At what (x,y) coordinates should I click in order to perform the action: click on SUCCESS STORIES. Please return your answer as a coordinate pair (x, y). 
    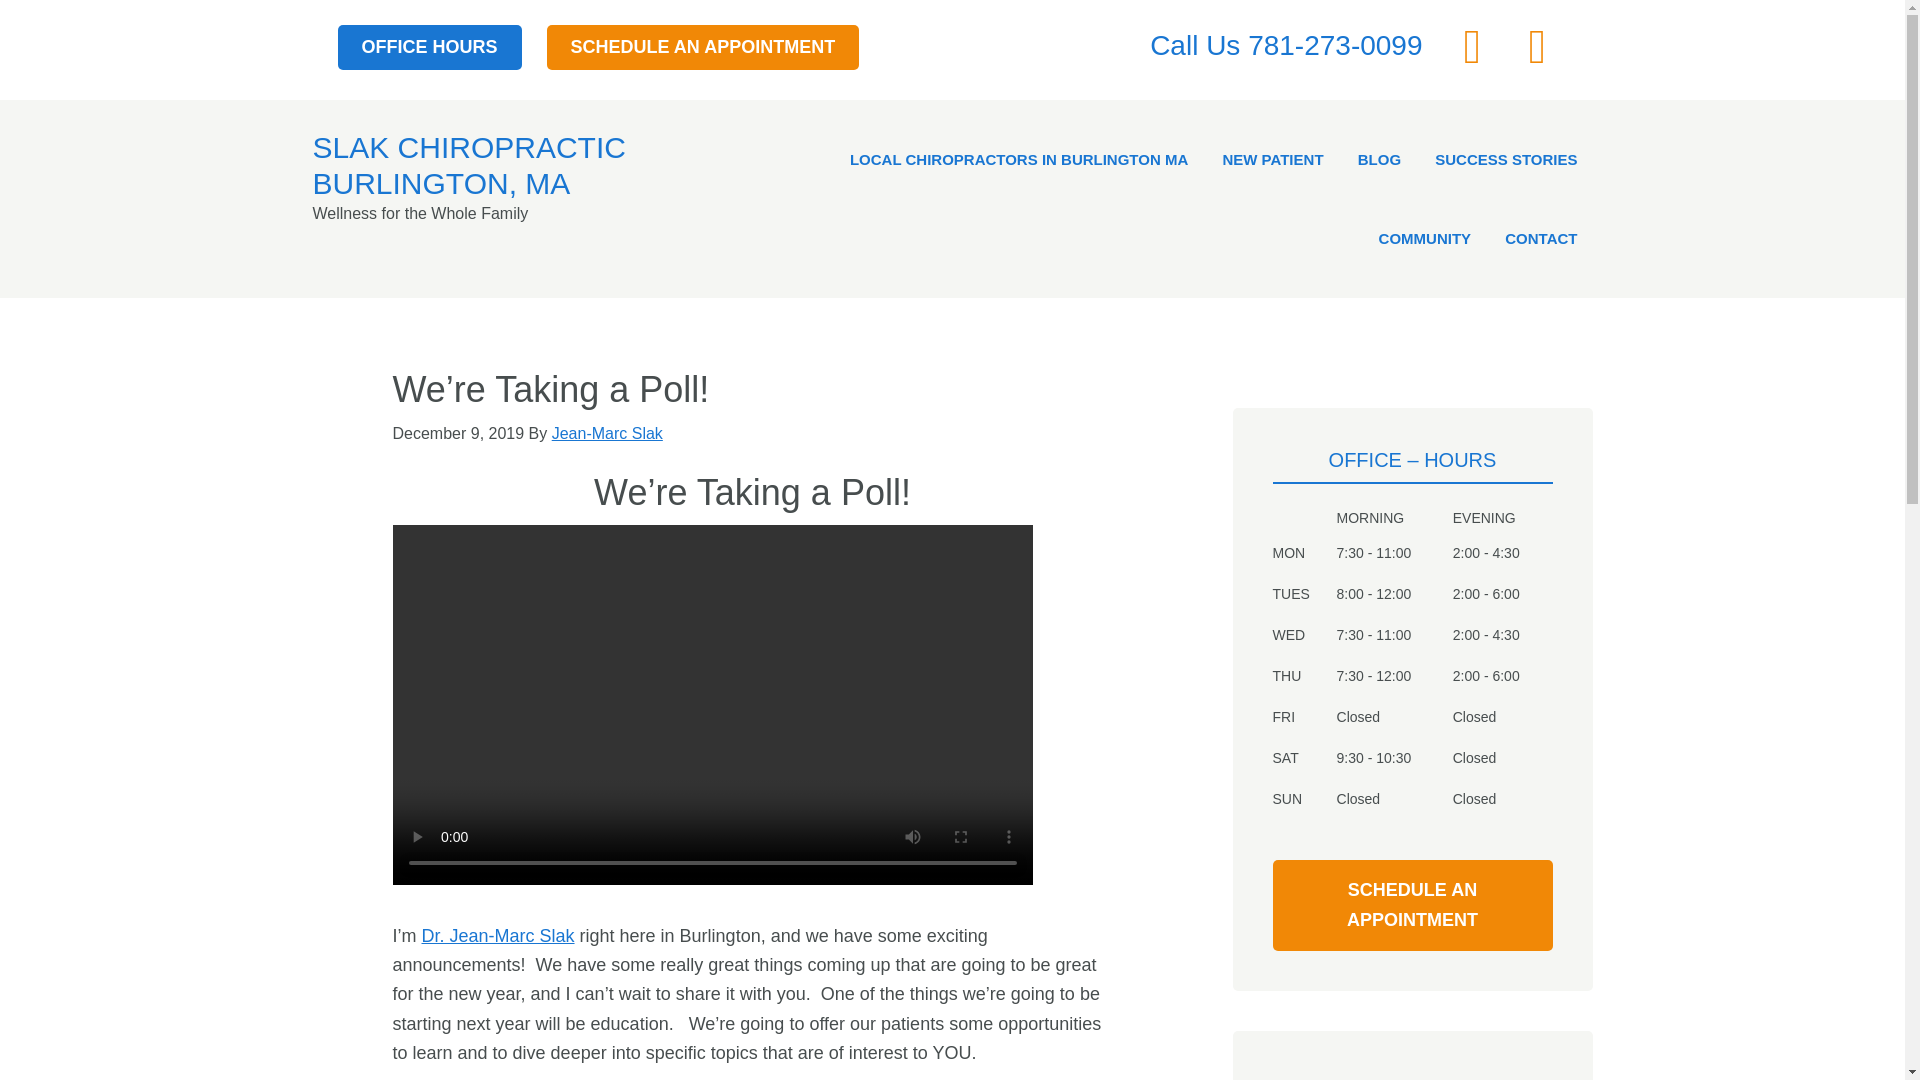
    Looking at the image, I should click on (1506, 158).